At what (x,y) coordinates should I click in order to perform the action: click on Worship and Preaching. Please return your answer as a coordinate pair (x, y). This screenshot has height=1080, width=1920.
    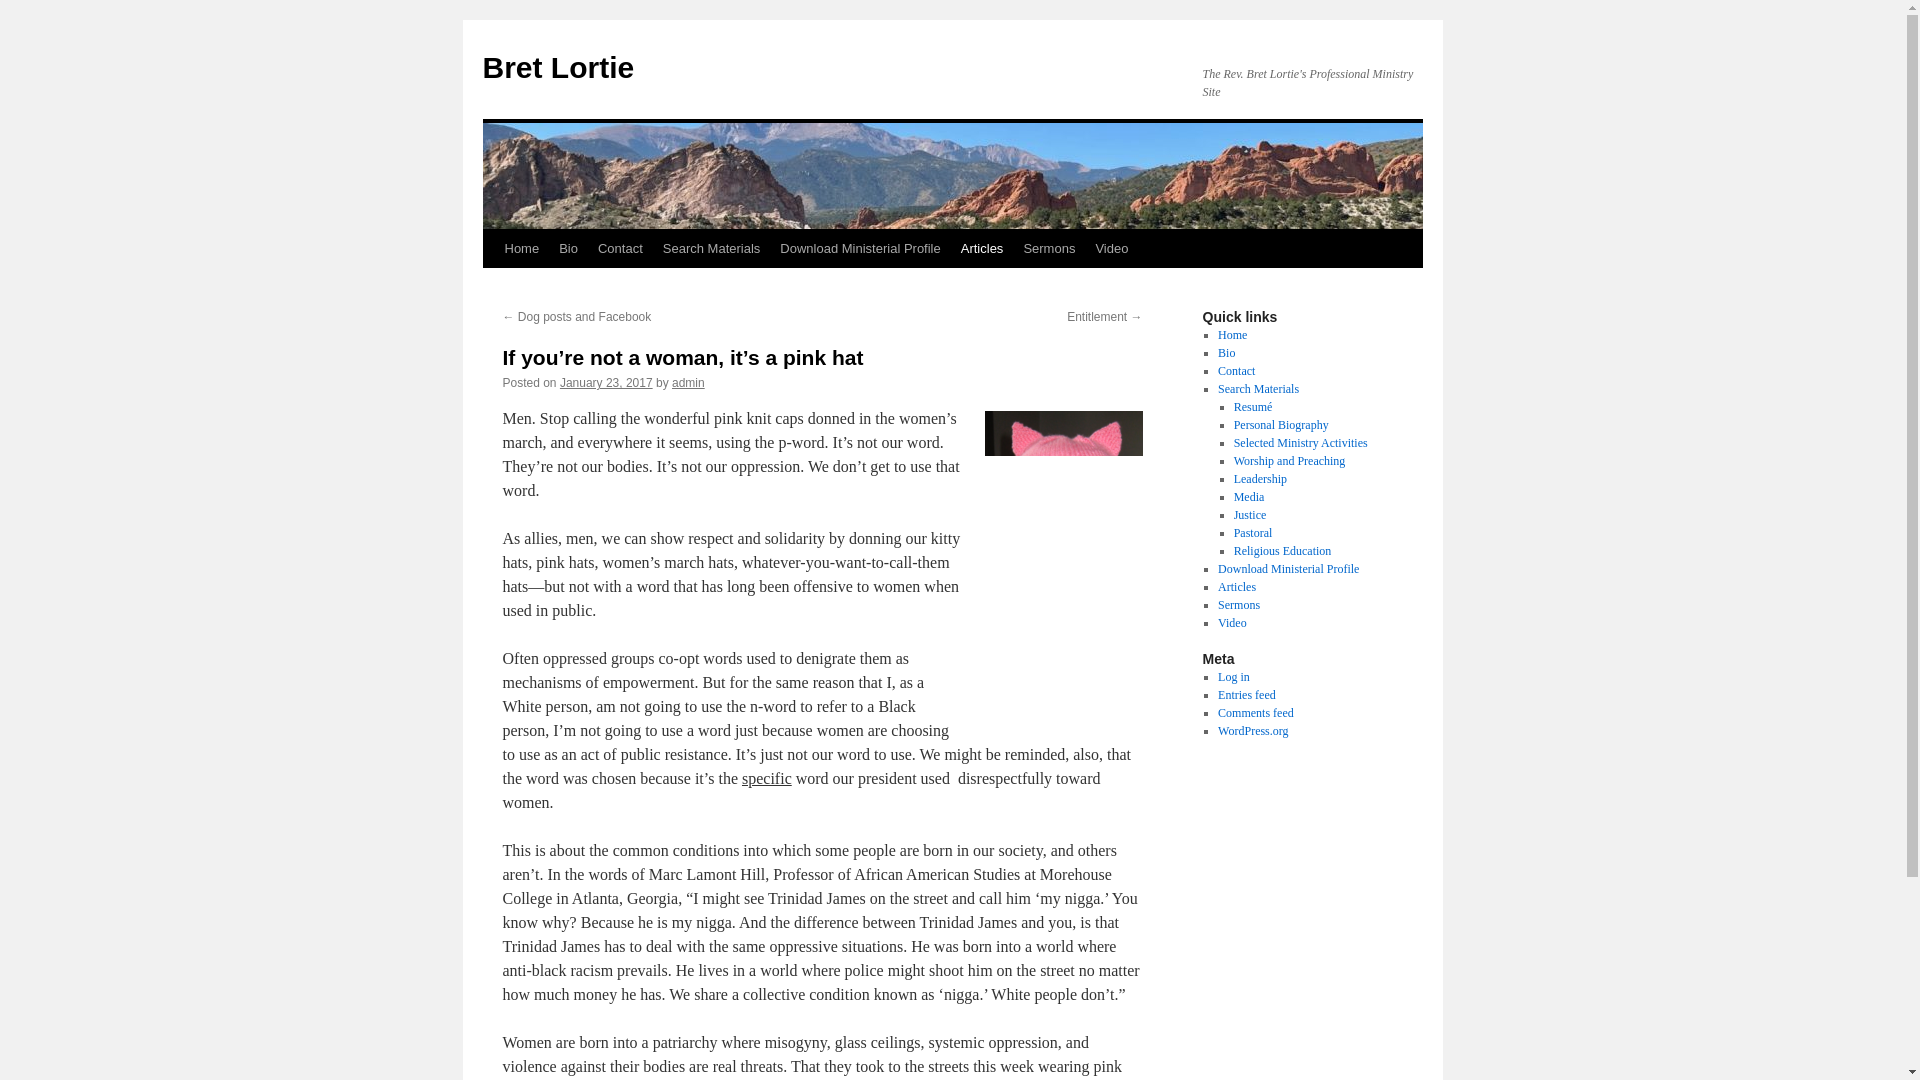
    Looking at the image, I should click on (1290, 460).